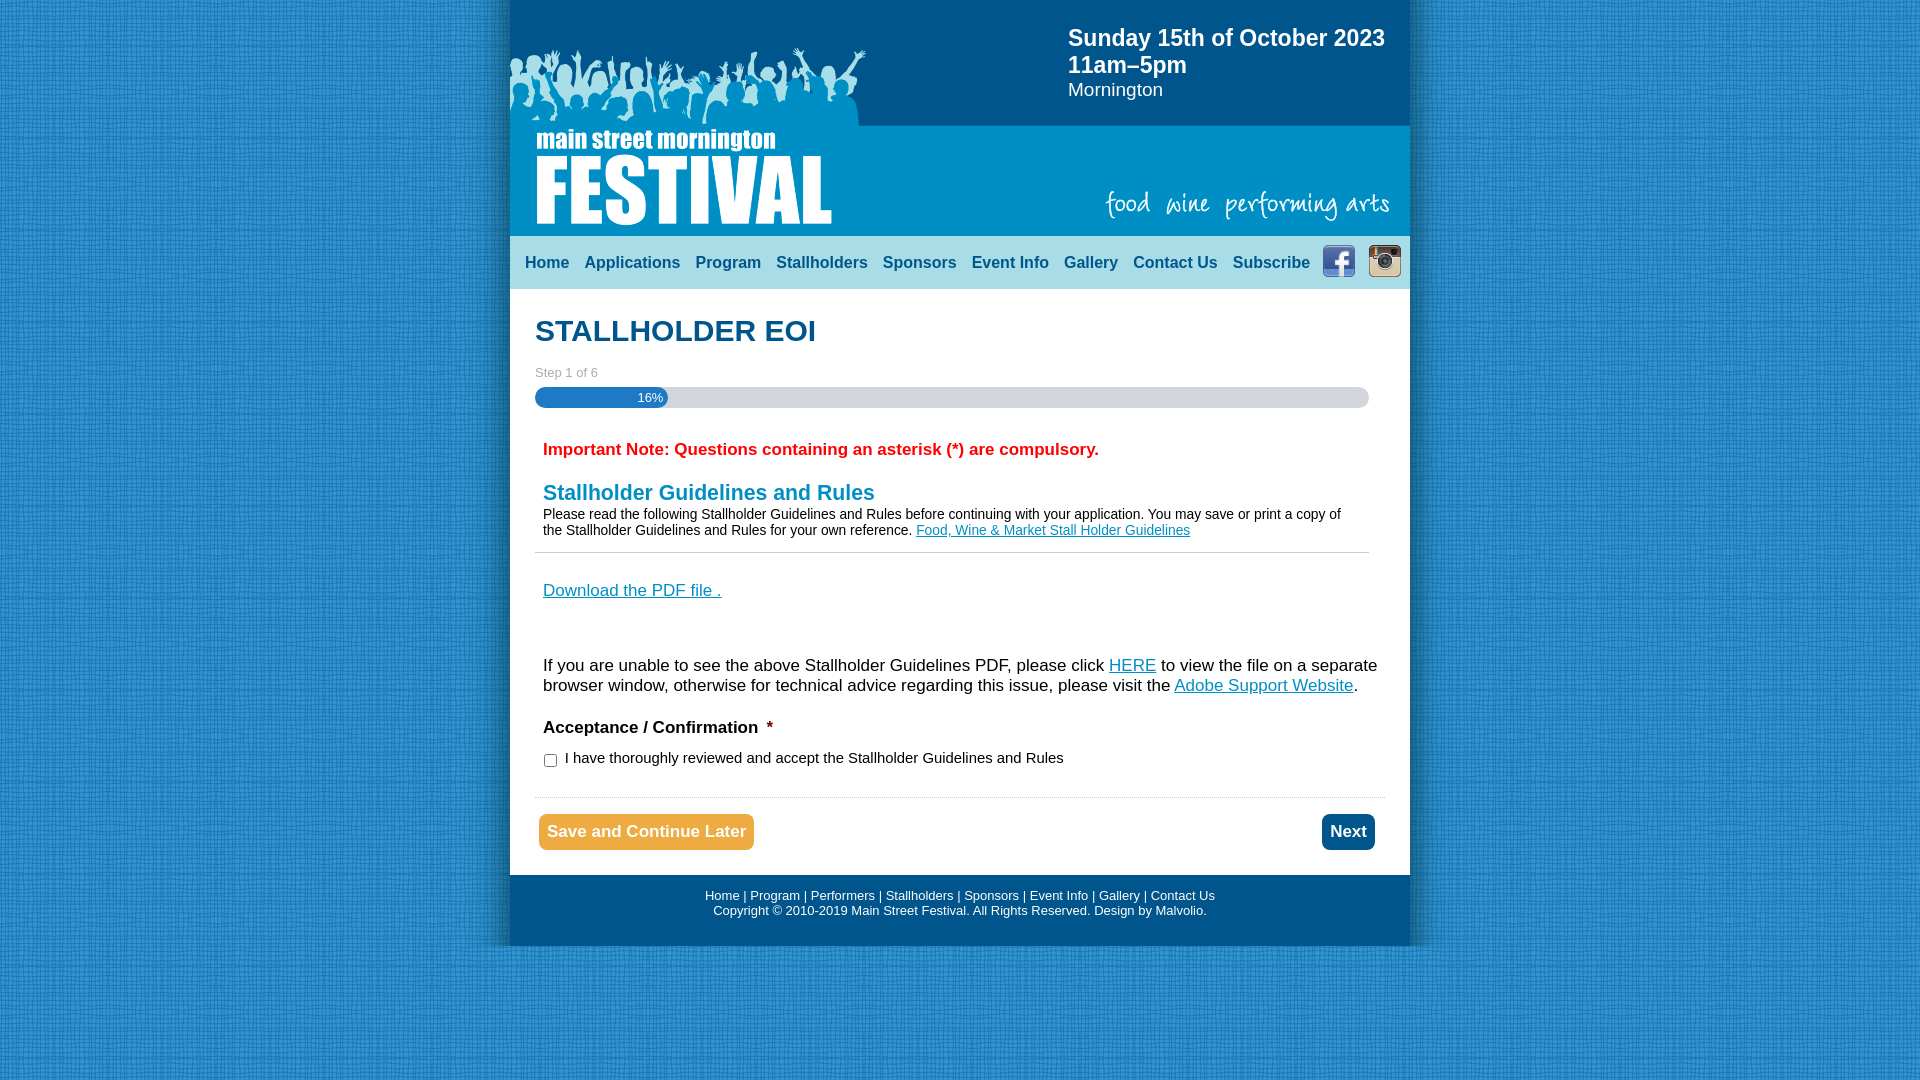  I want to click on Contact Us, so click(1168, 262).